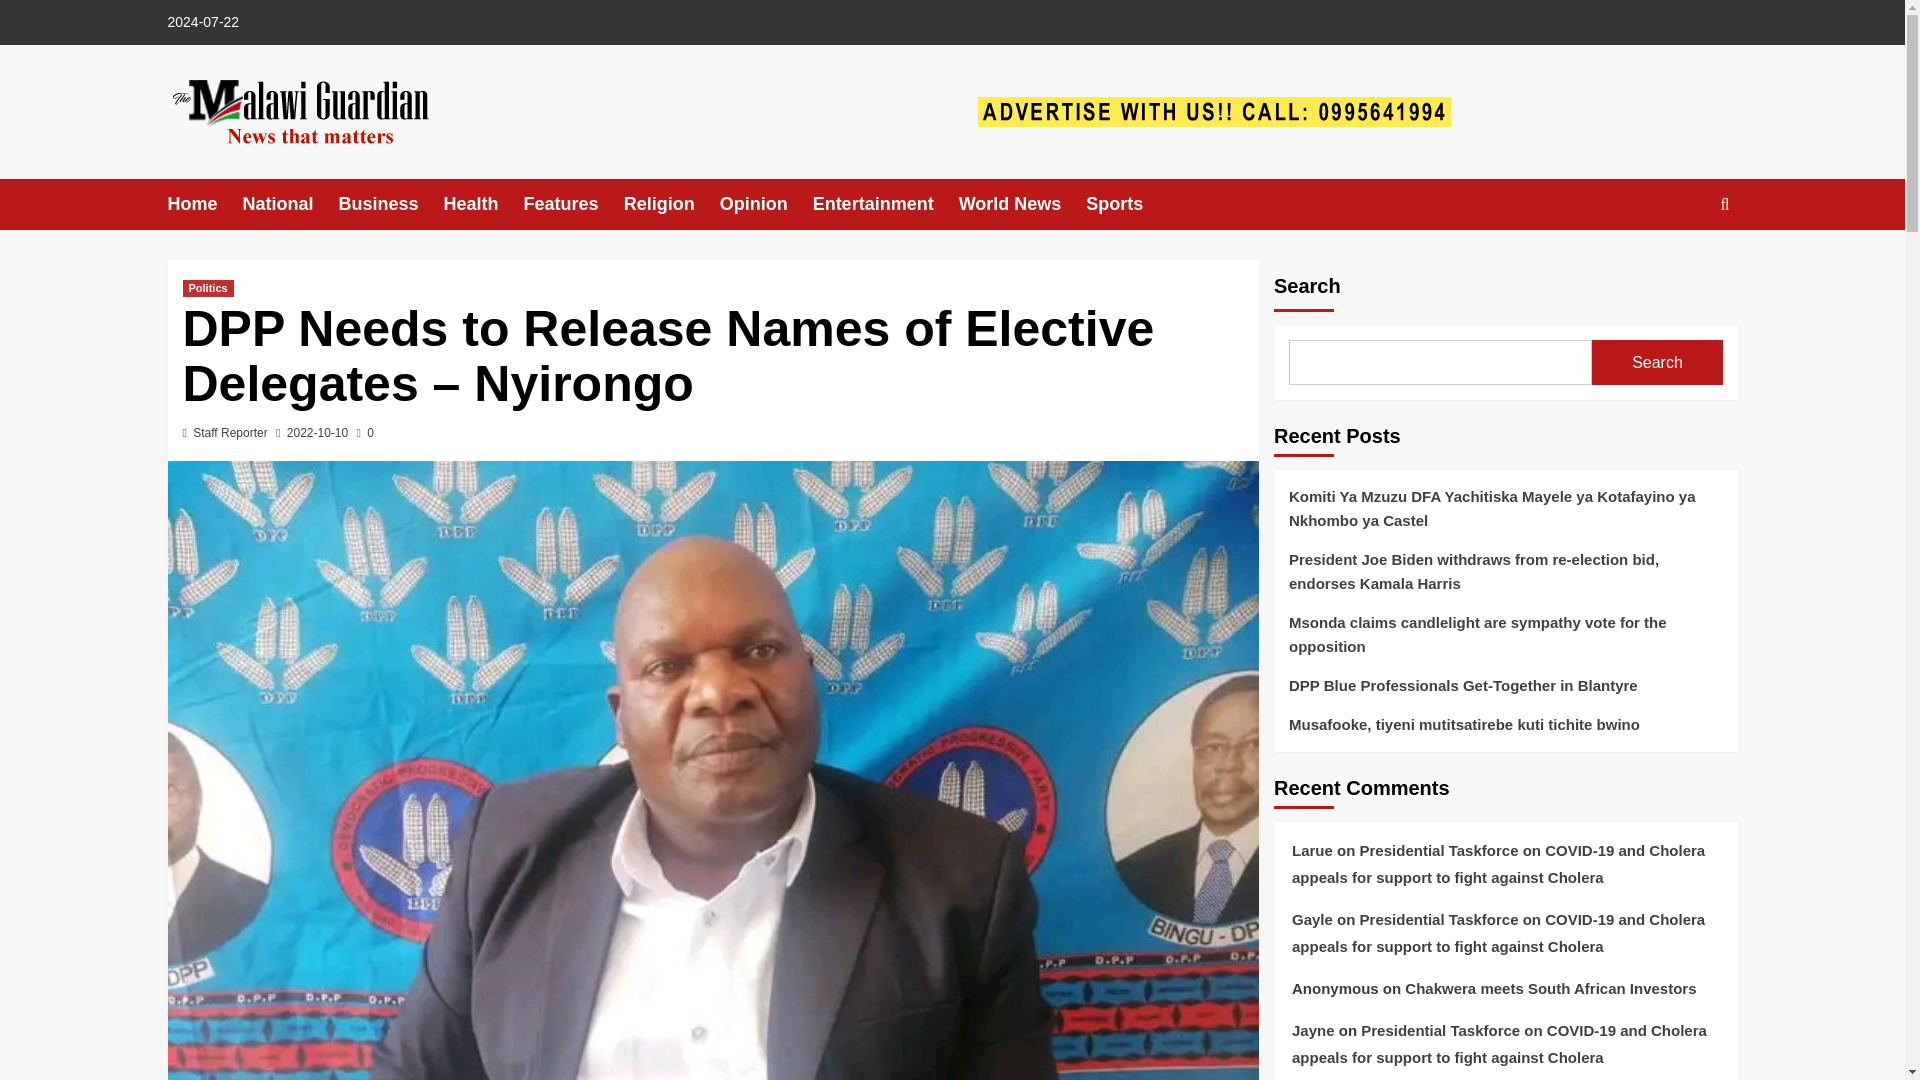 Image resolution: width=1920 pixels, height=1080 pixels. I want to click on National, so click(291, 204).